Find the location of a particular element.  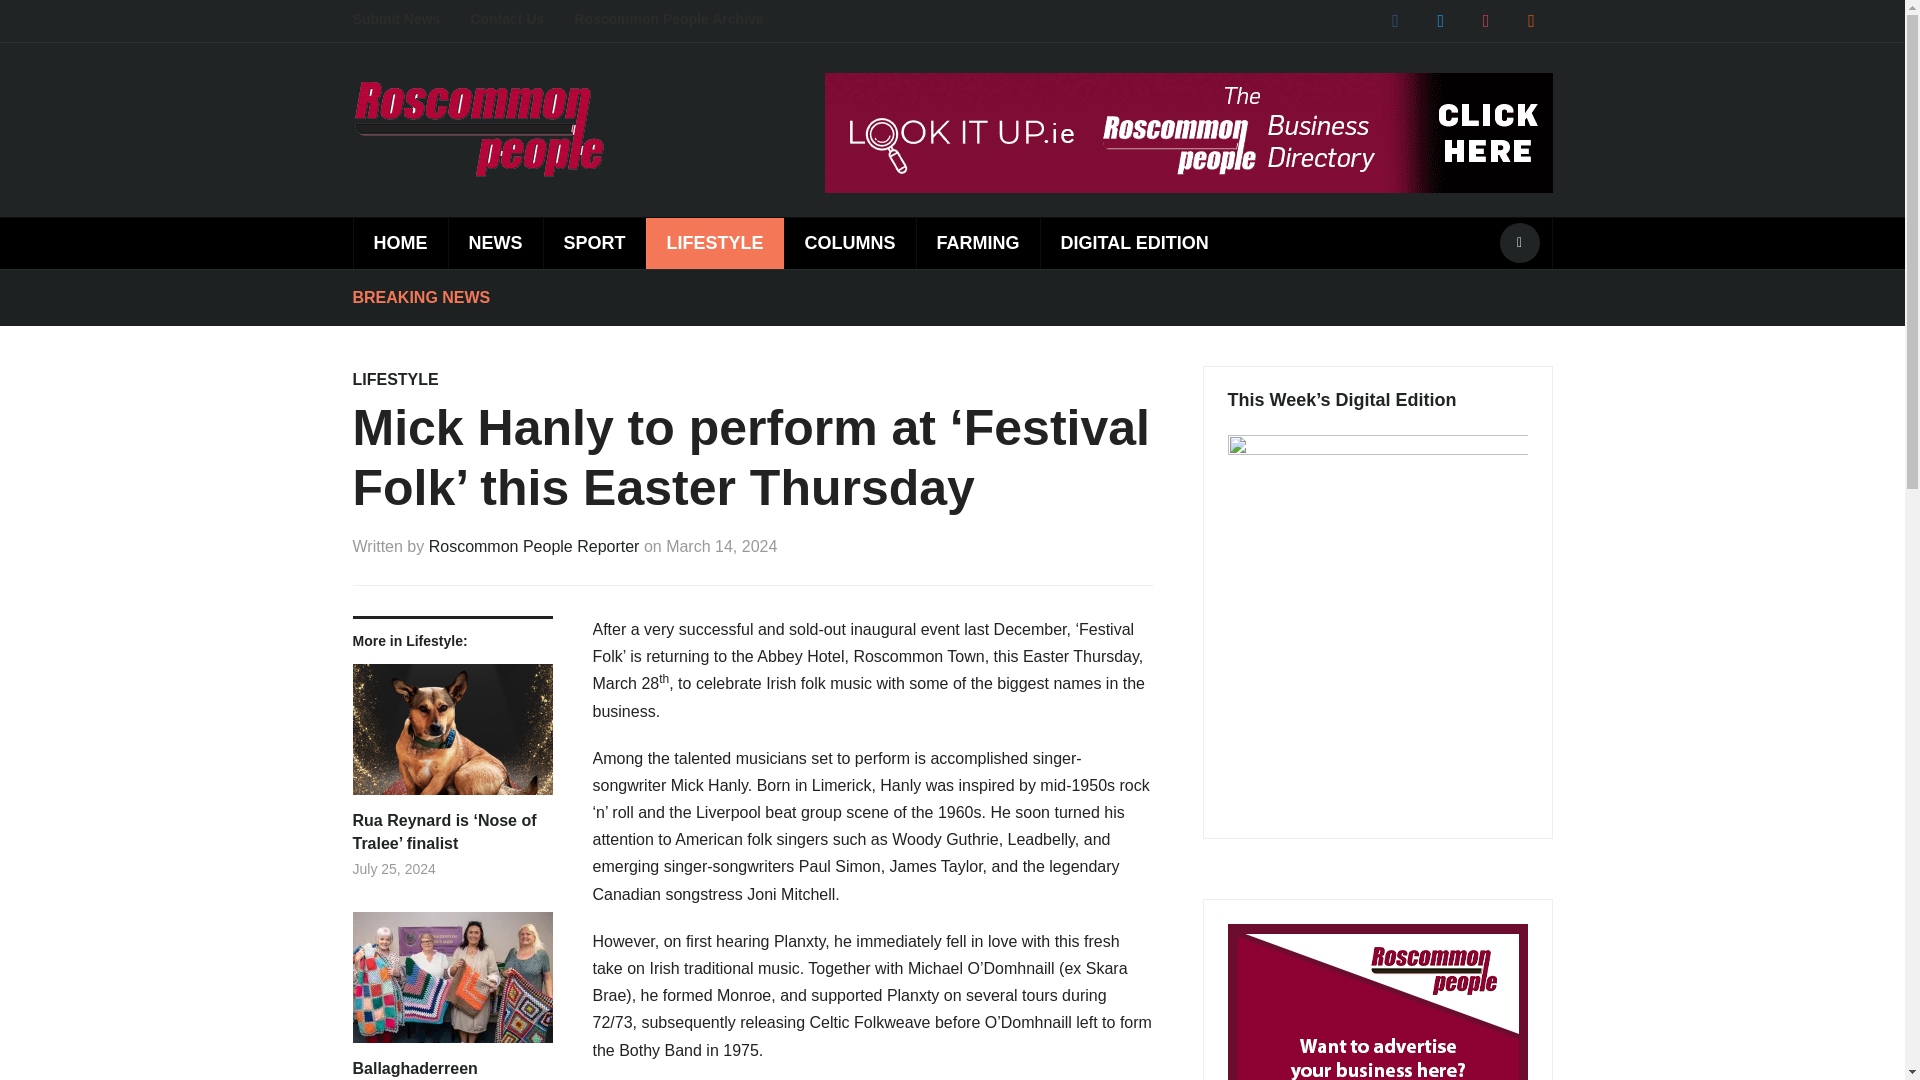

Friend me on Facebook is located at coordinates (1394, 20).